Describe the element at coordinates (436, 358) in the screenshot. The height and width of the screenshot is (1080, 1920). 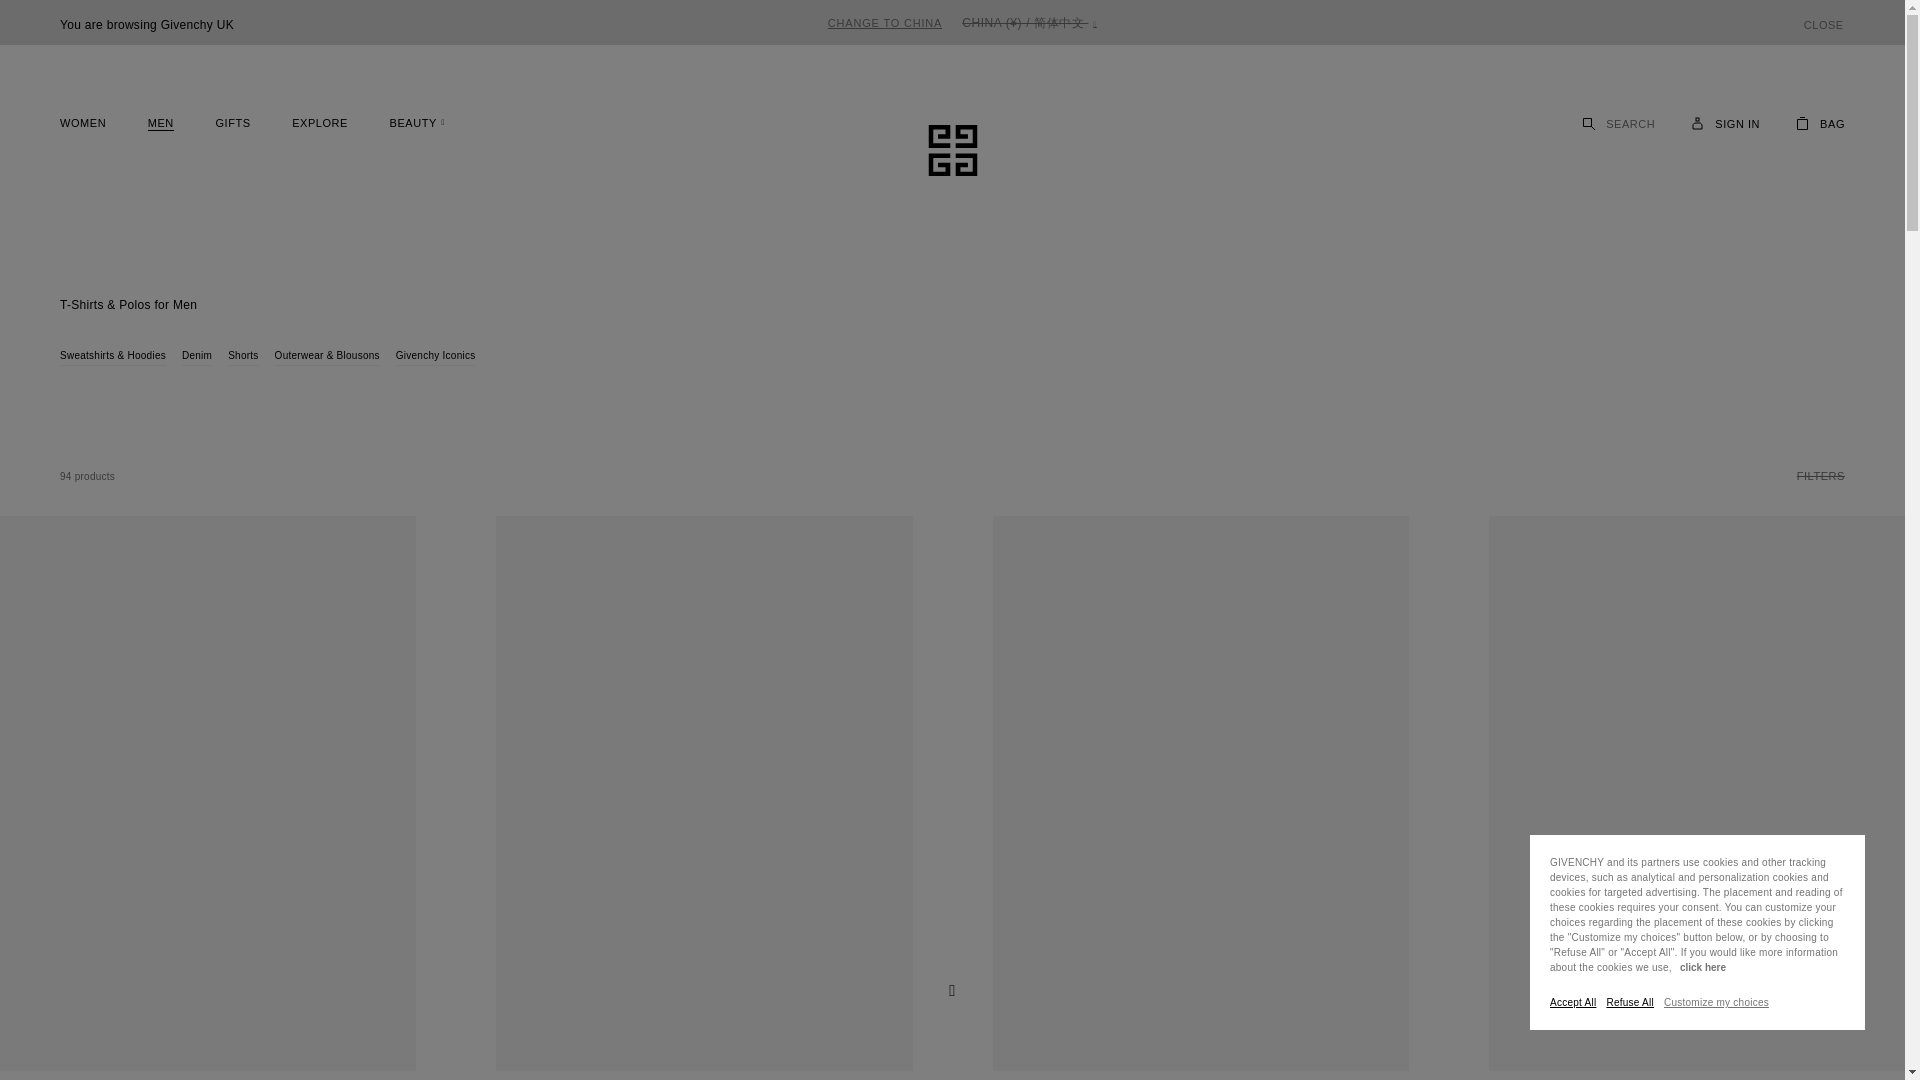
I see `Givenchy Iconics` at that location.